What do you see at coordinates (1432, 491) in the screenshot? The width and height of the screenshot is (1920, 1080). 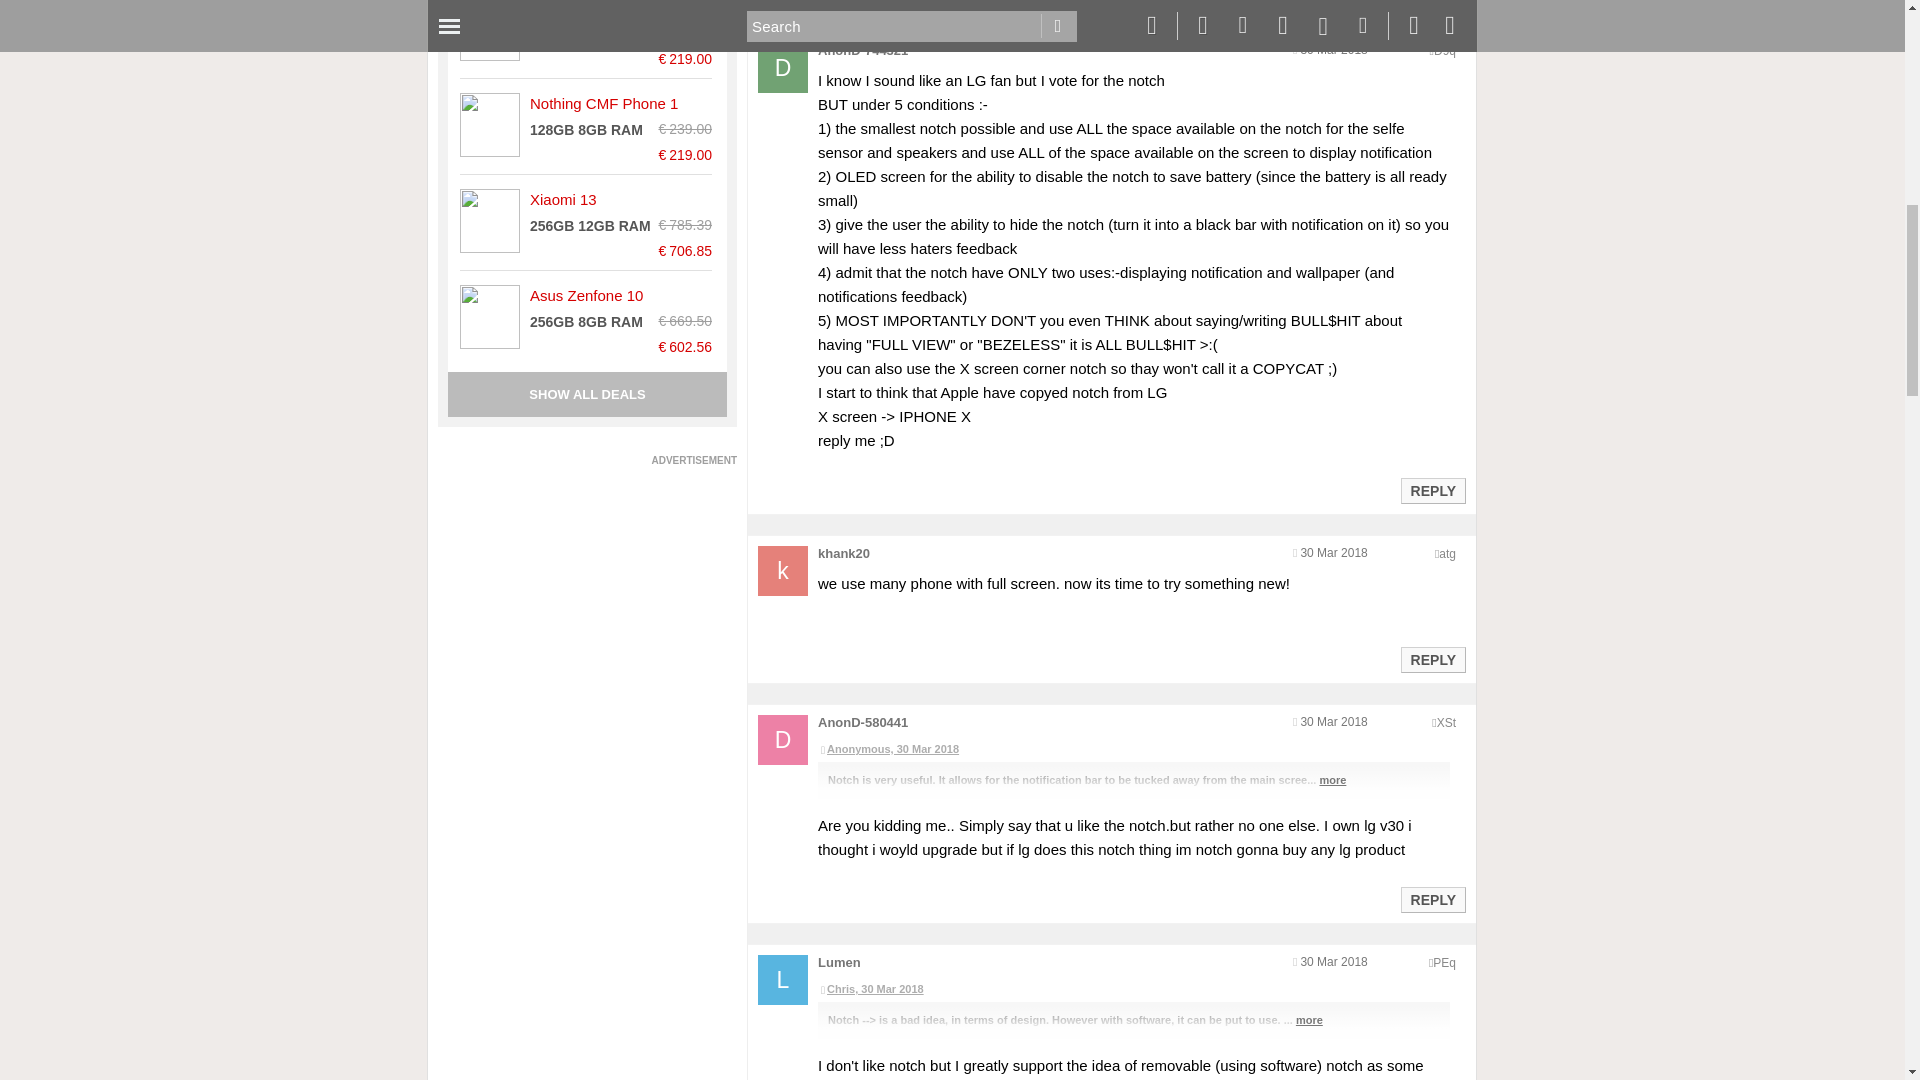 I see `REPLY` at bounding box center [1432, 491].